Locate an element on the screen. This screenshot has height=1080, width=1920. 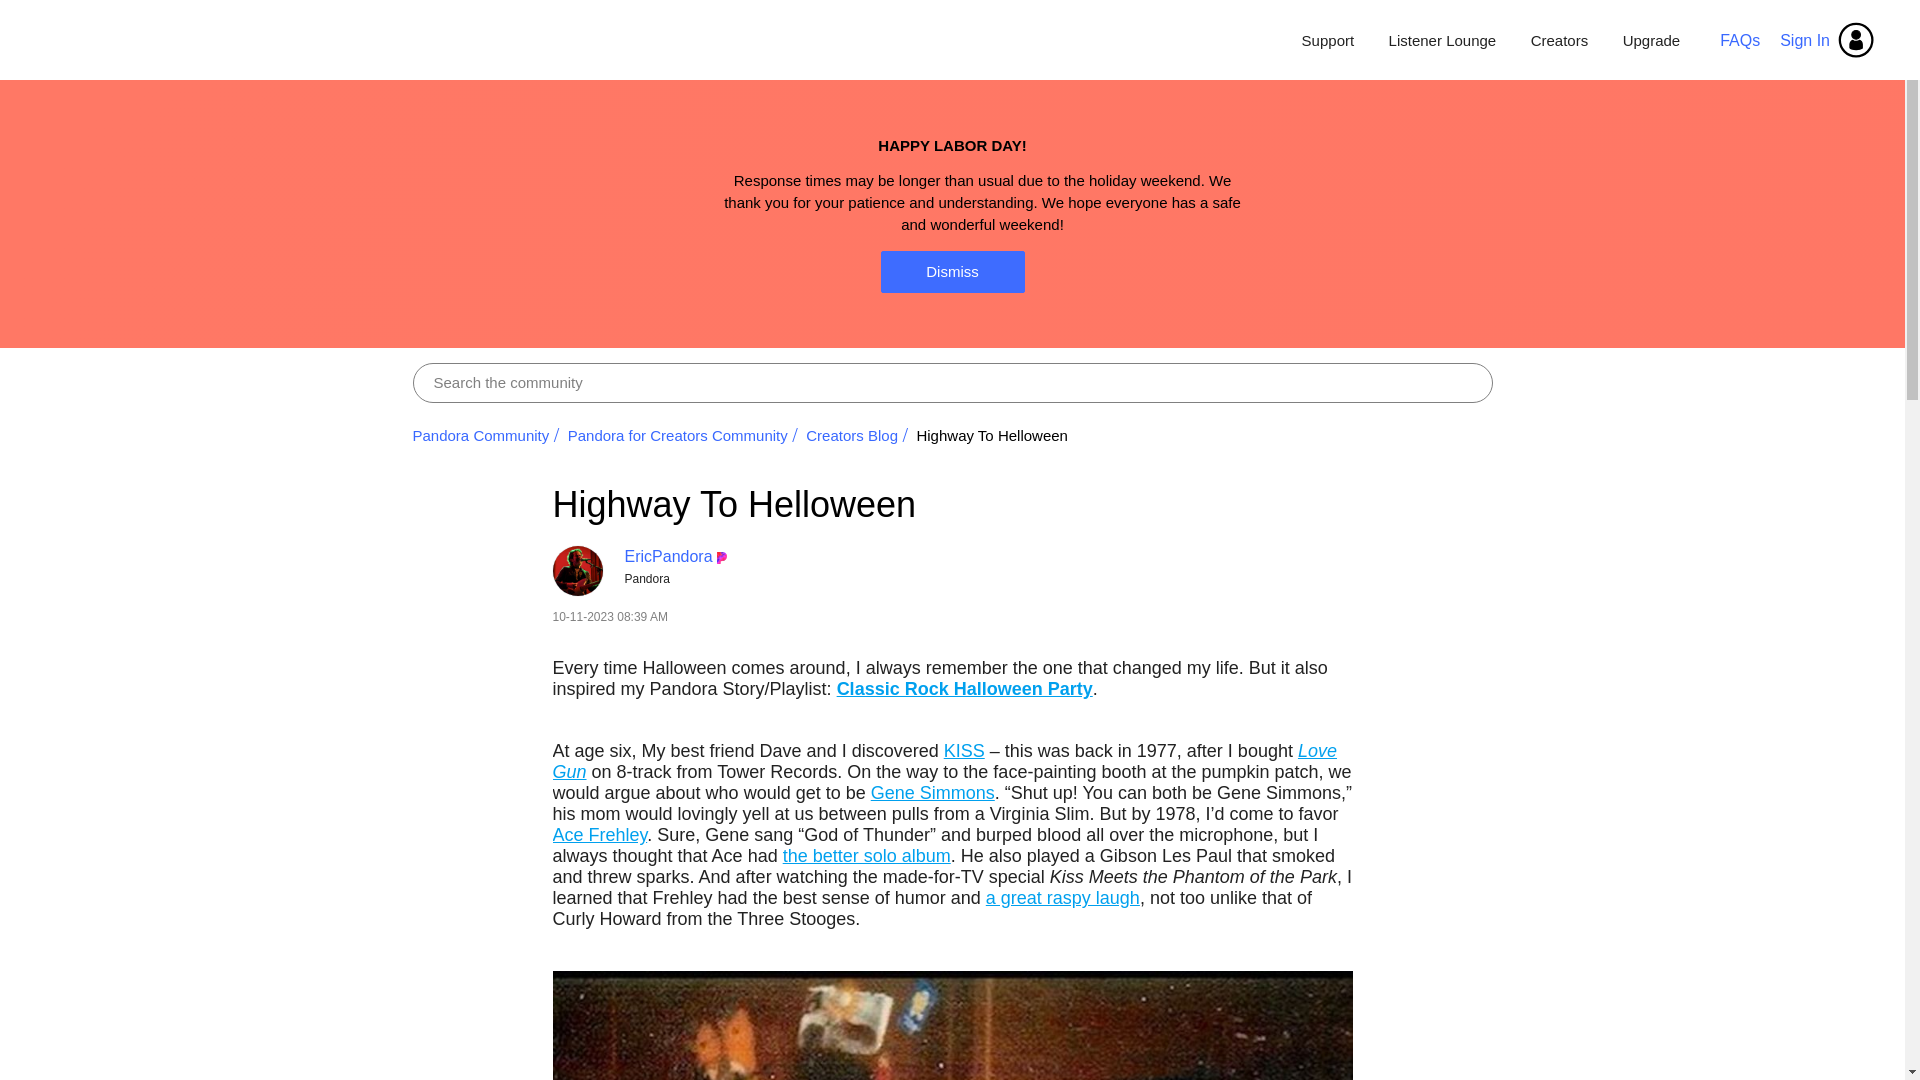
Love Gun is located at coordinates (944, 760).